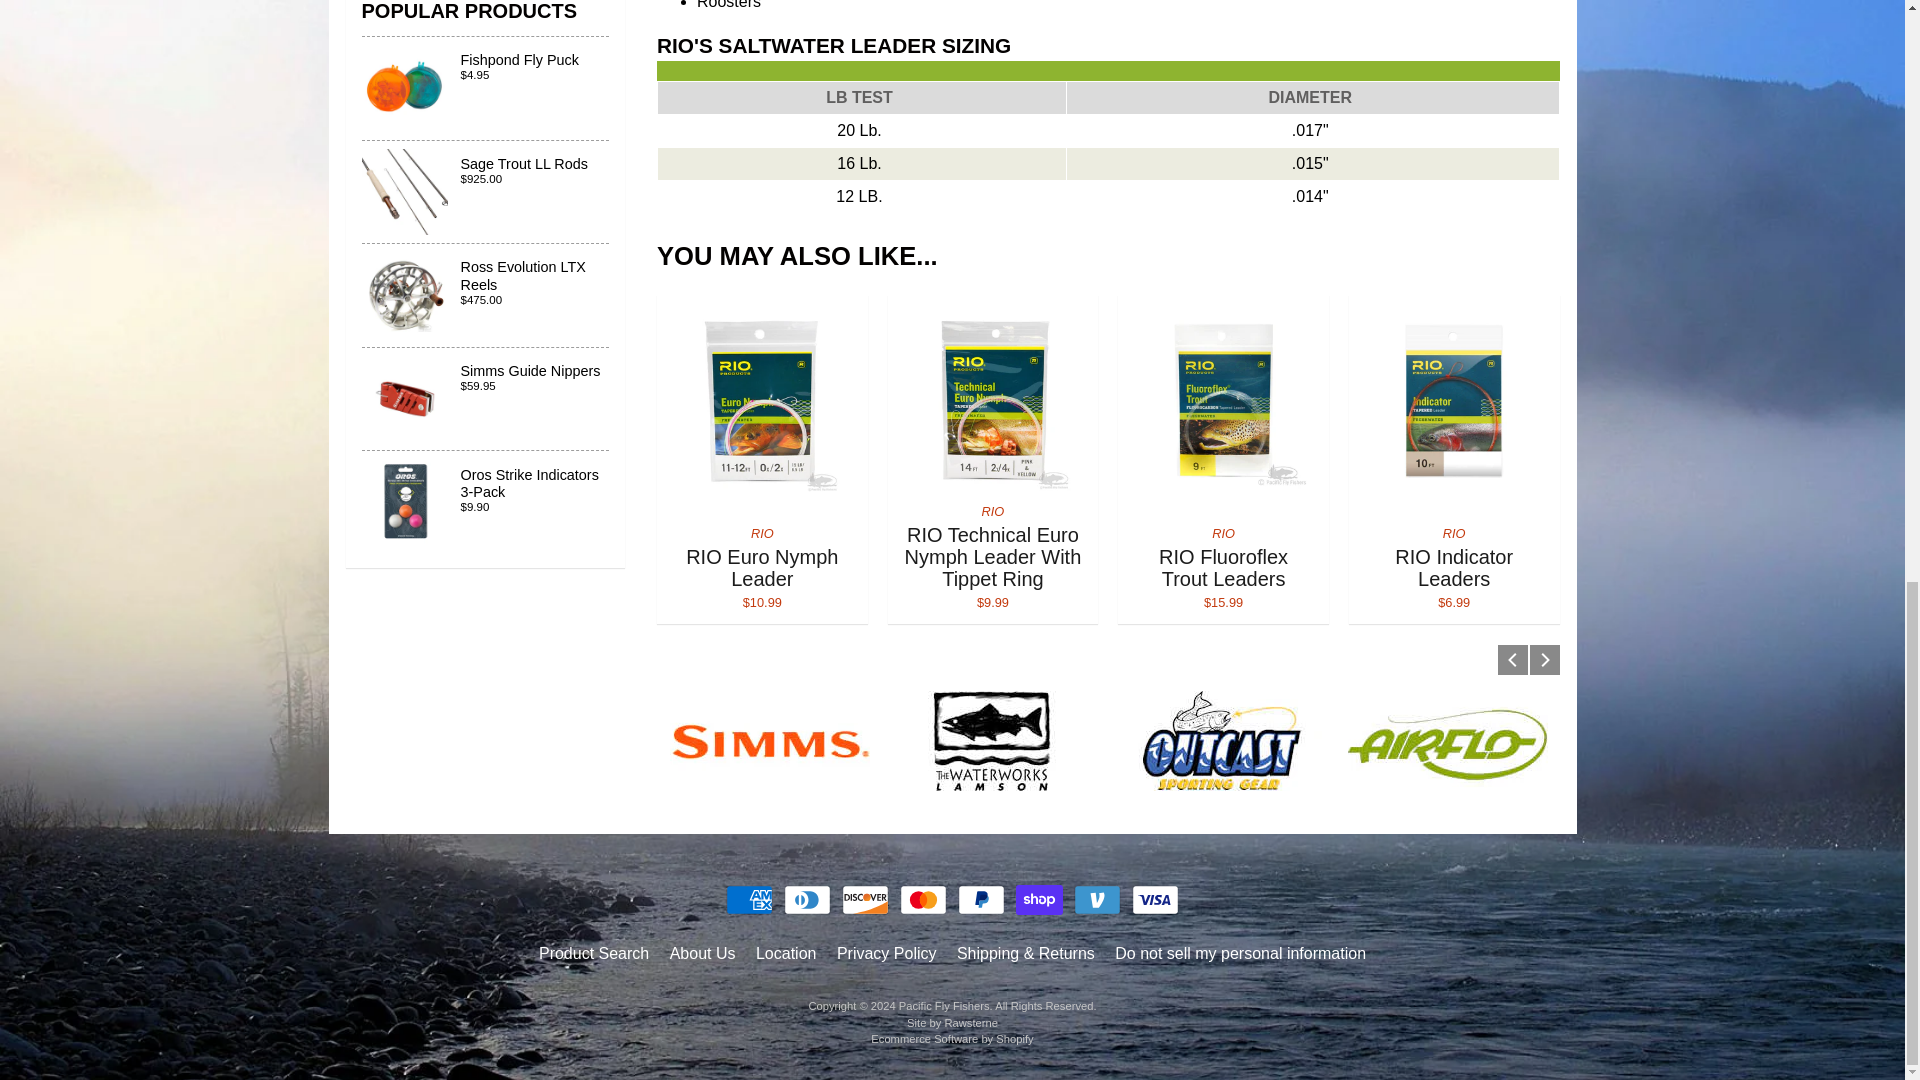  I want to click on Oros Strike Indicators 3-Pack, so click(486, 399).